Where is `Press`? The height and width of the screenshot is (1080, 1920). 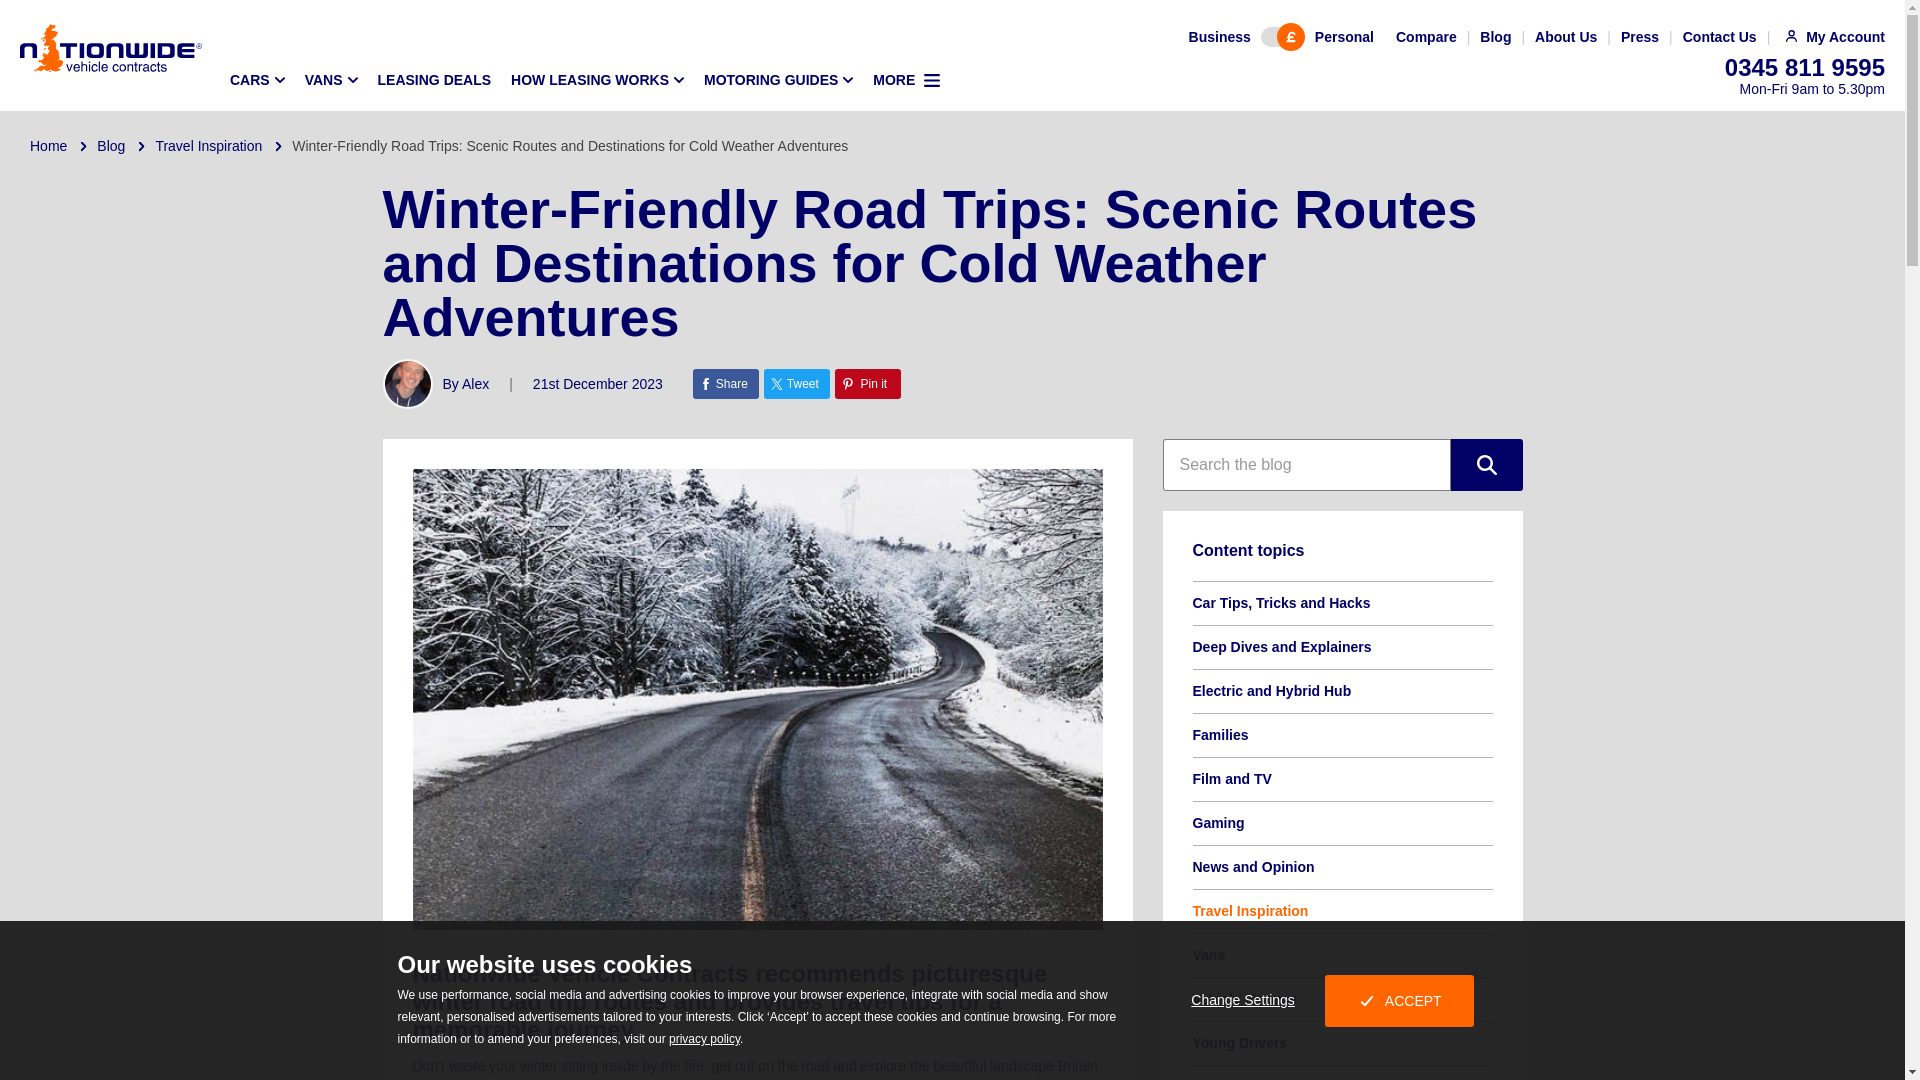
Press is located at coordinates (1639, 37).